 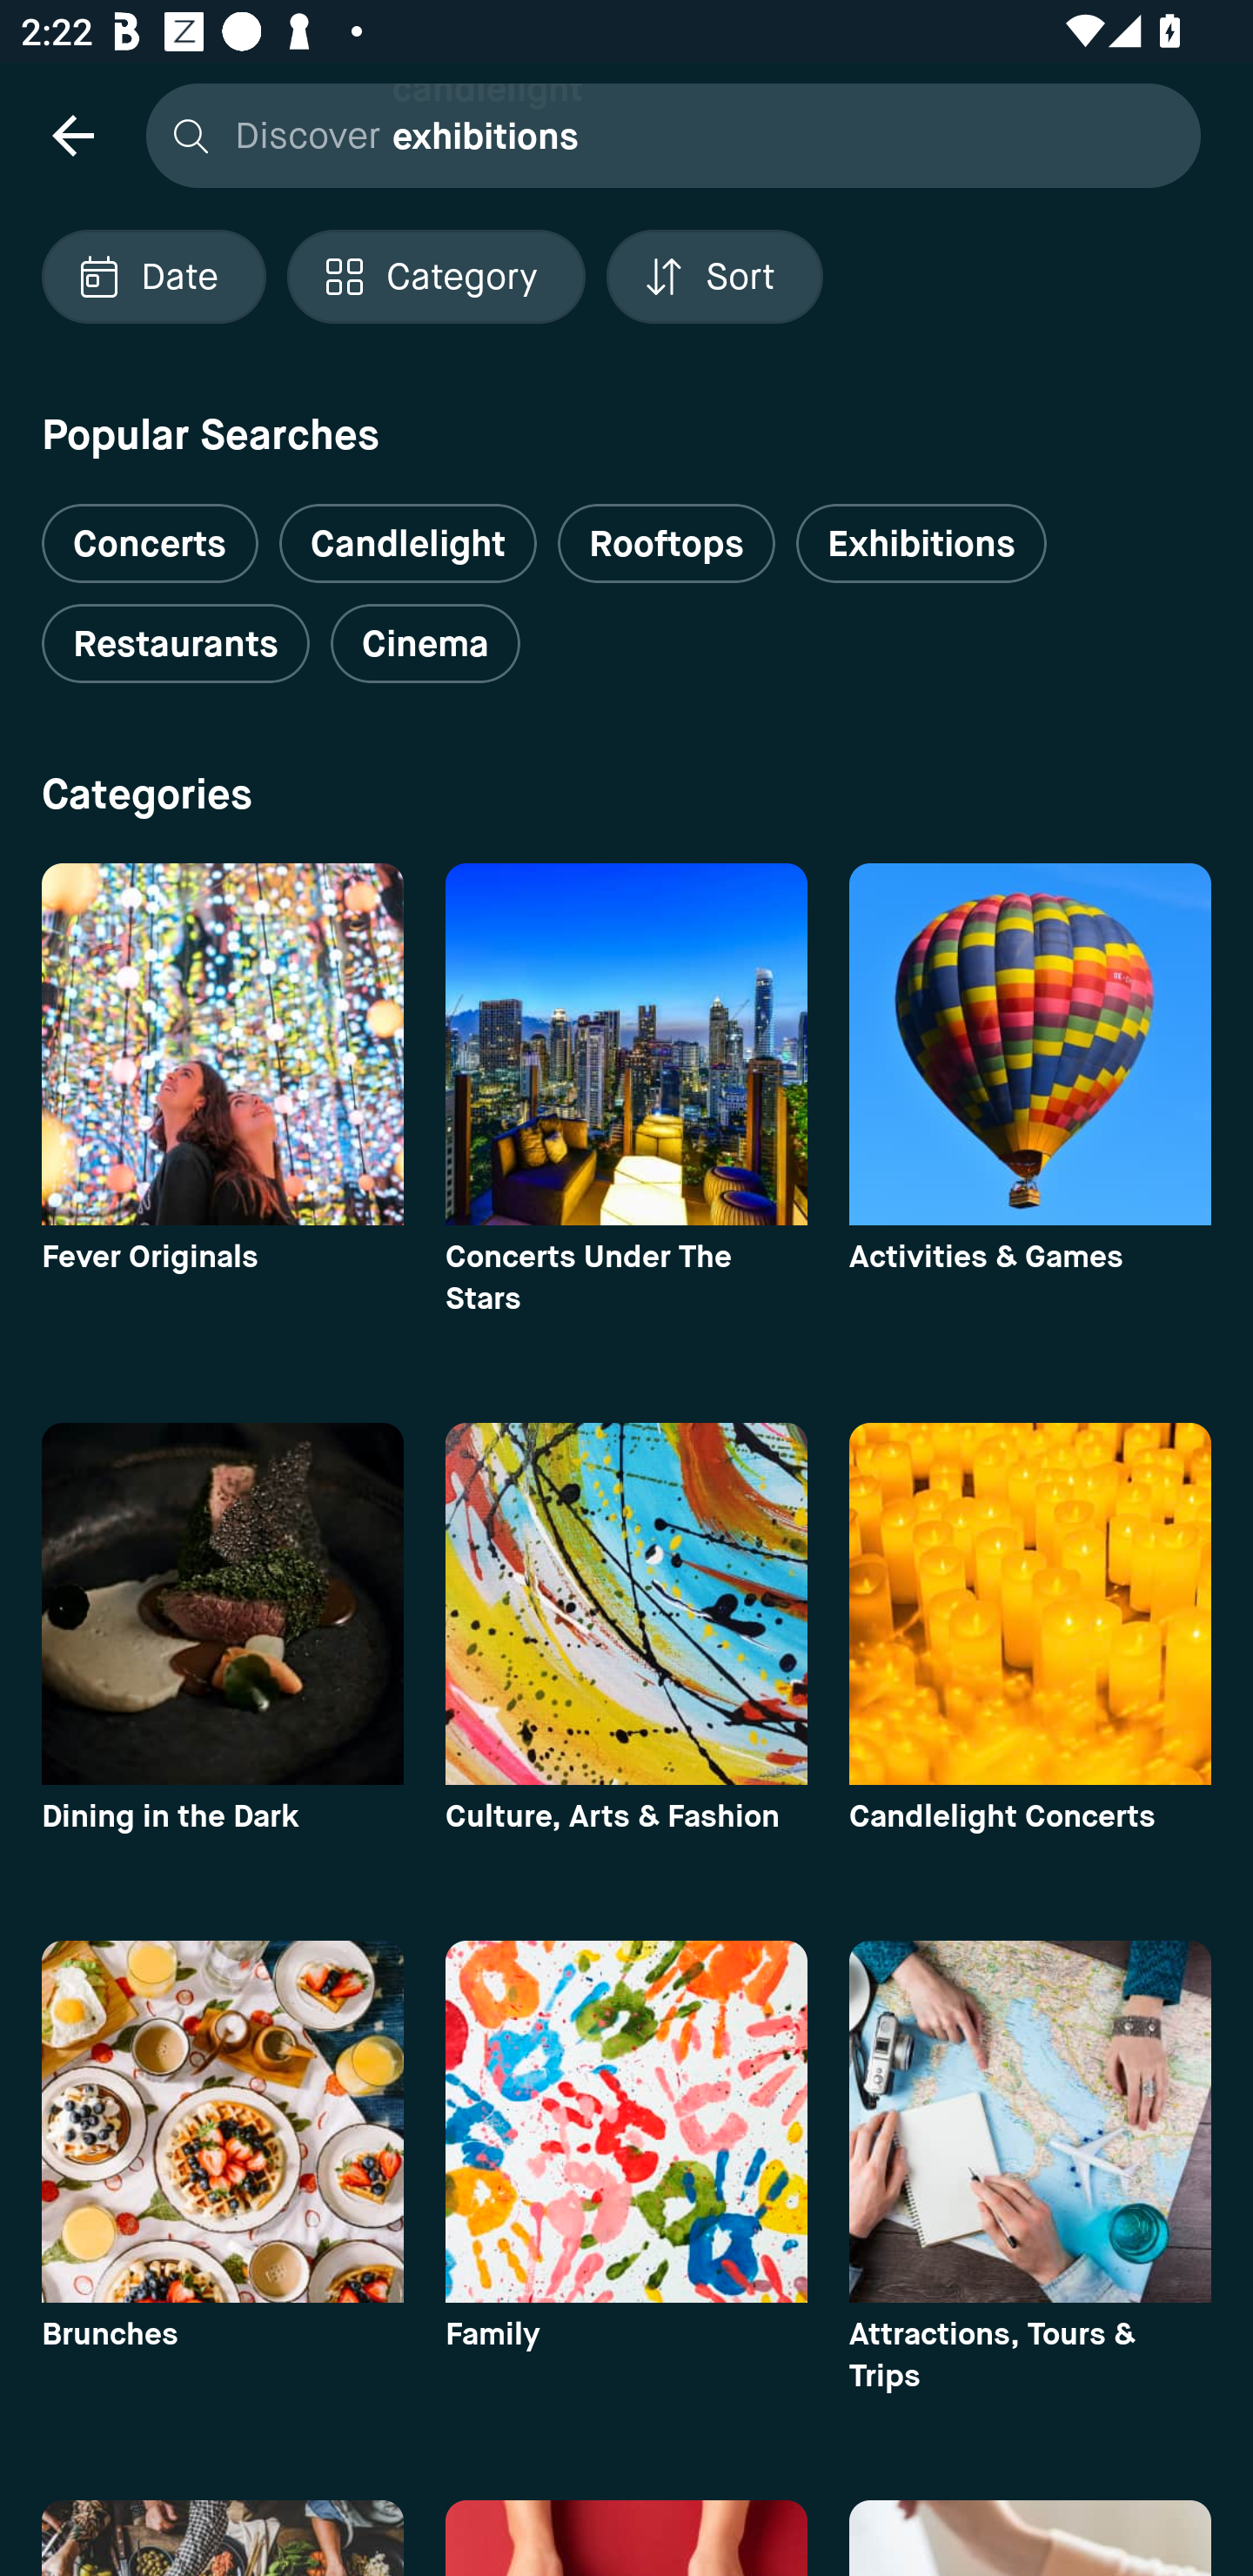 I want to click on Rooftops, so click(x=667, y=543).